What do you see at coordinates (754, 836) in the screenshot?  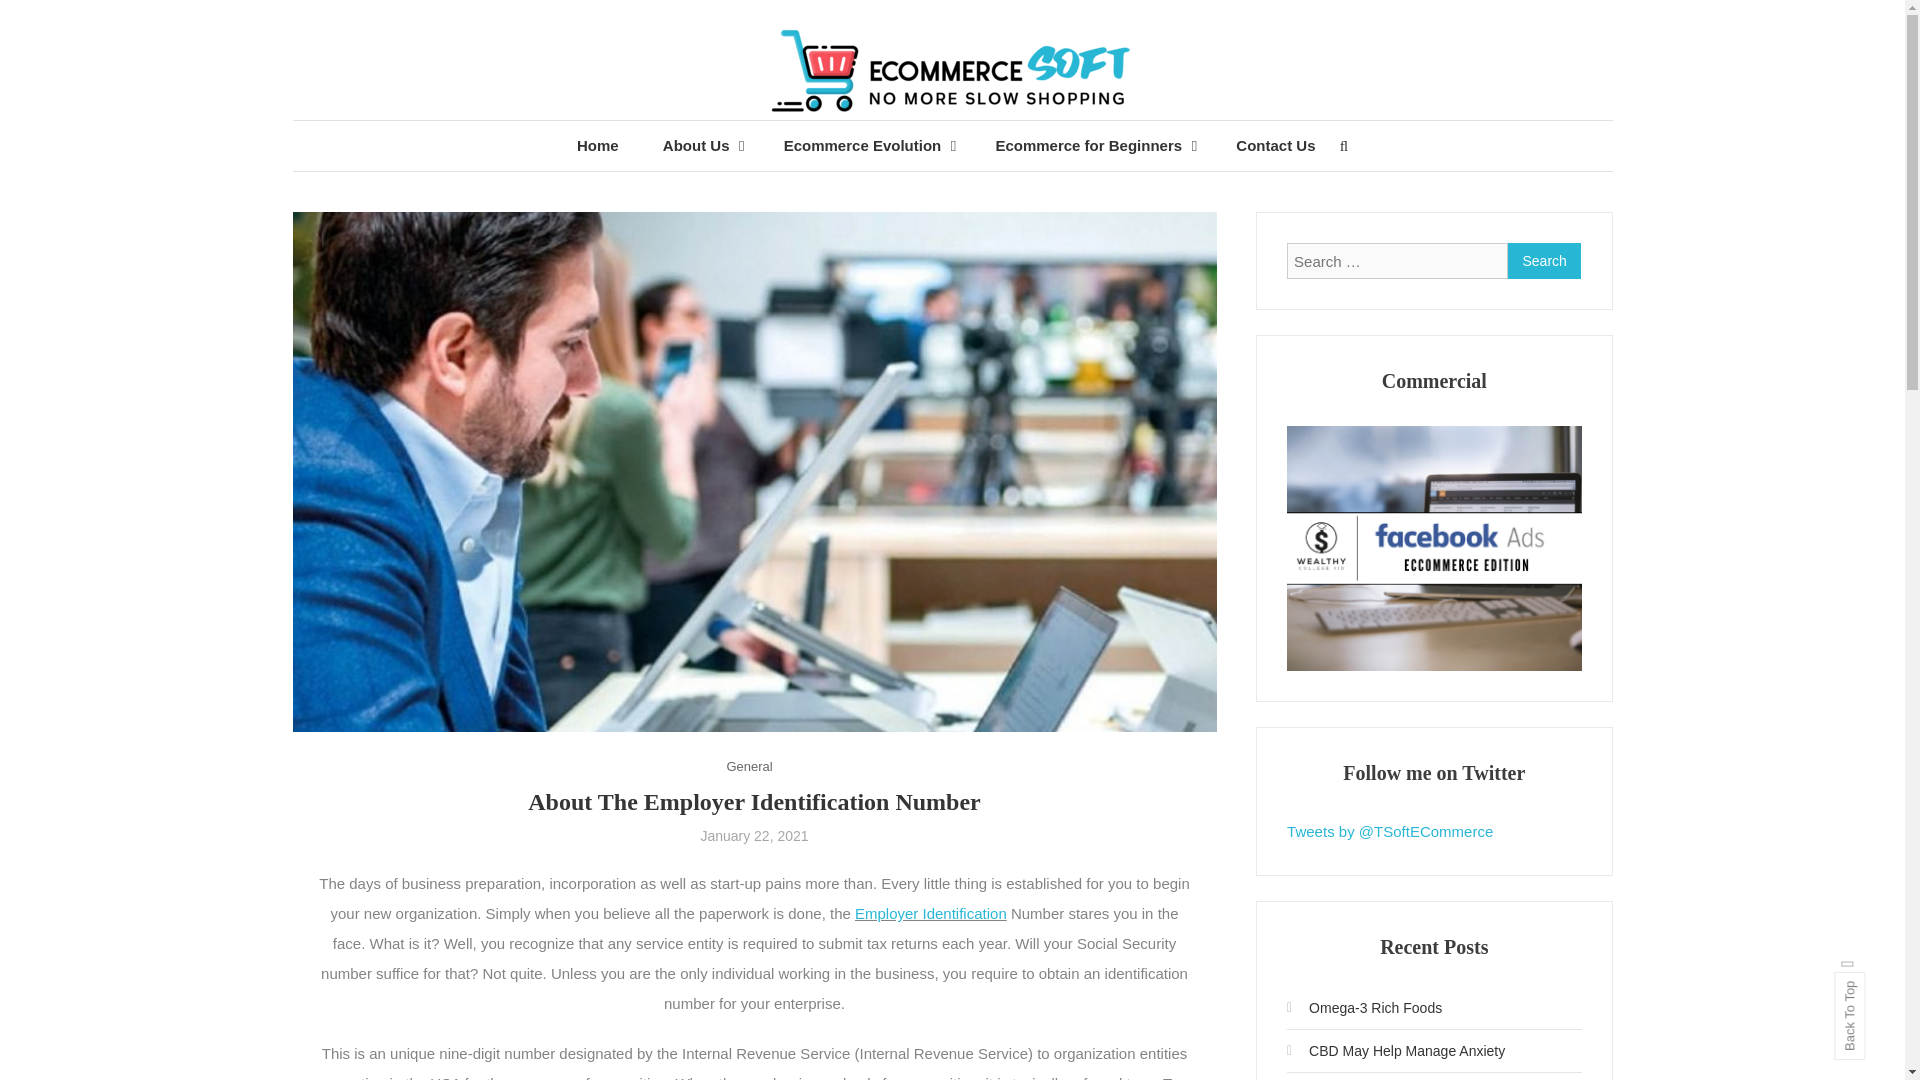 I see `January 22, 2021` at bounding box center [754, 836].